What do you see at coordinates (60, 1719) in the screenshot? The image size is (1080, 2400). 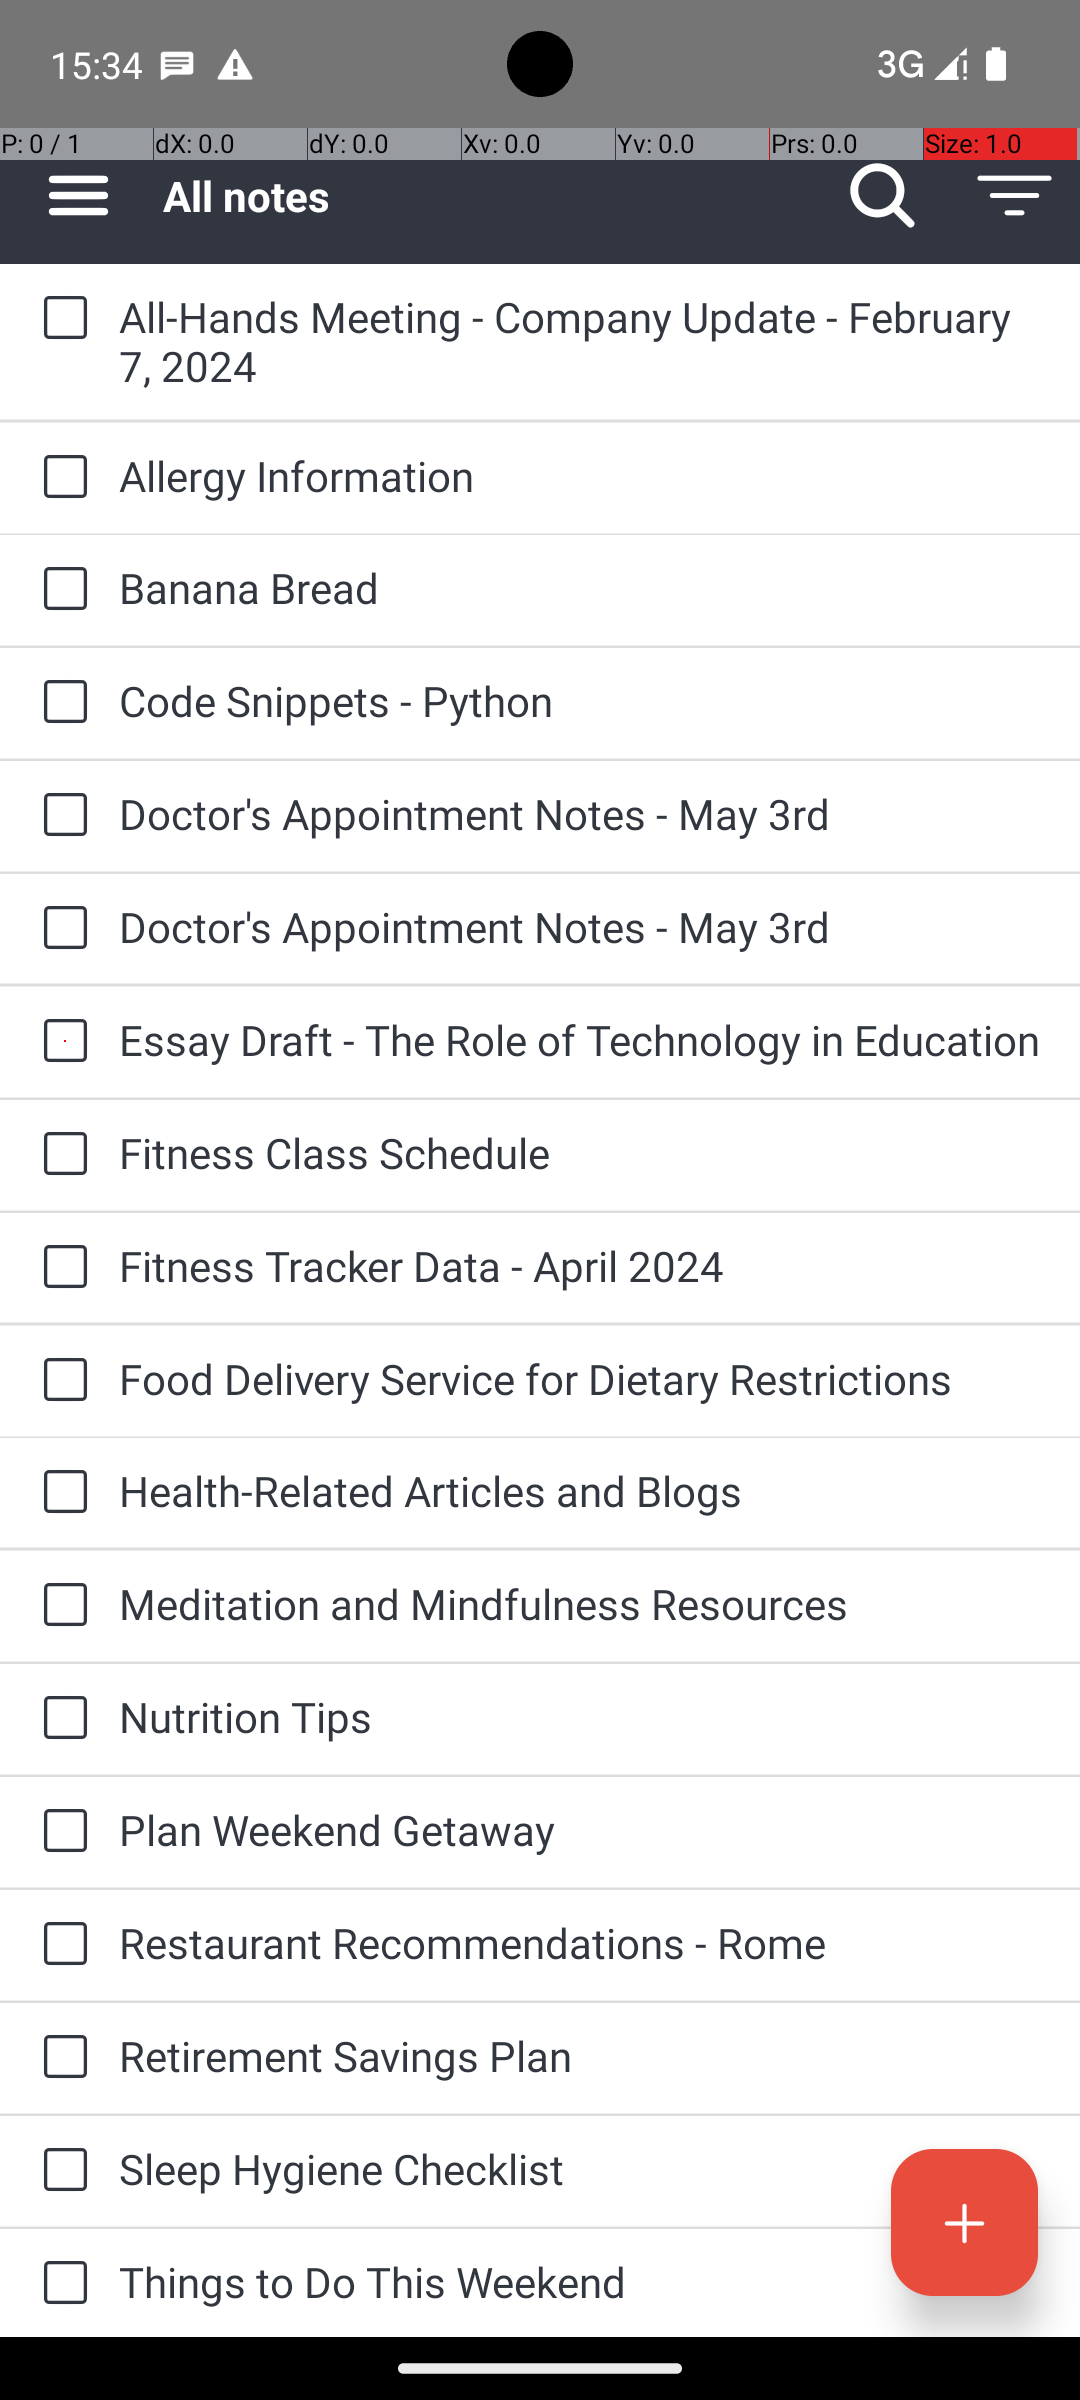 I see `to-do: Nutrition Tips` at bounding box center [60, 1719].